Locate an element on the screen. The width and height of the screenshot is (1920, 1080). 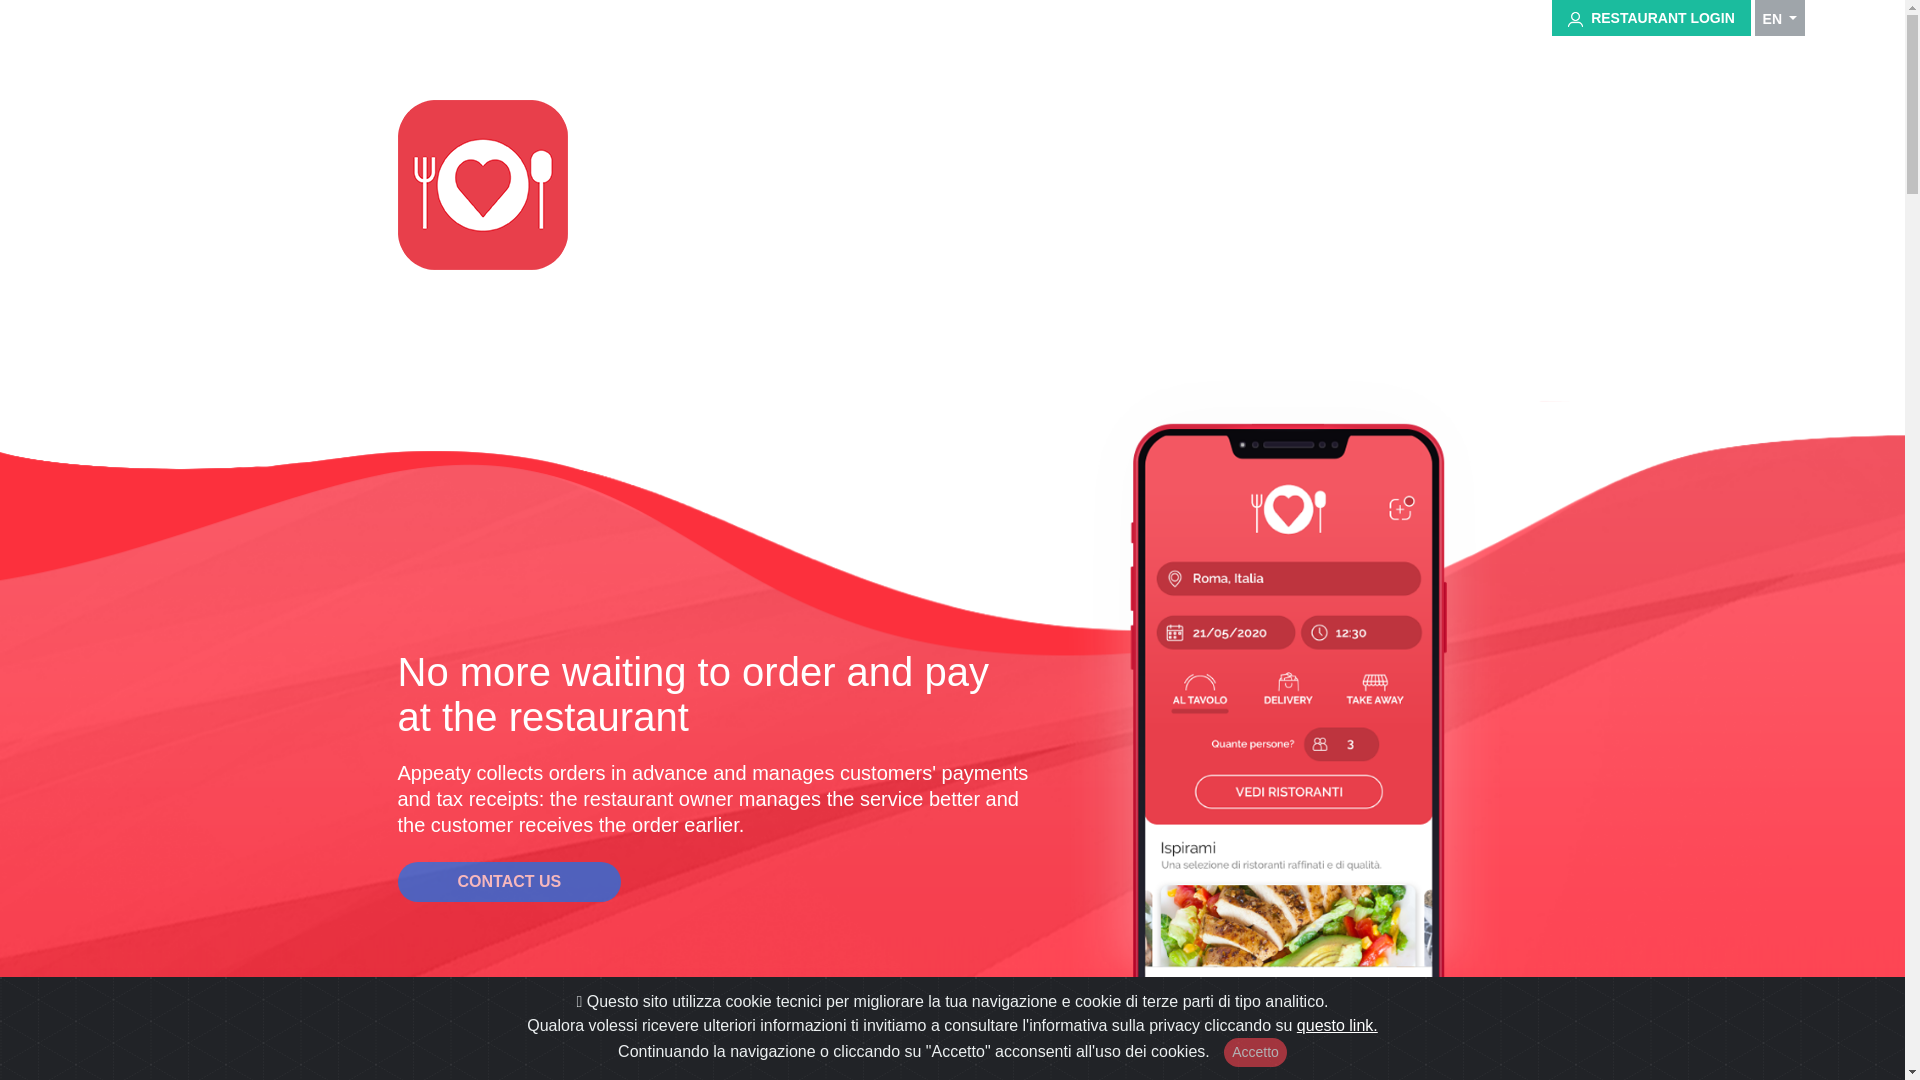
EN is located at coordinates (1779, 18).